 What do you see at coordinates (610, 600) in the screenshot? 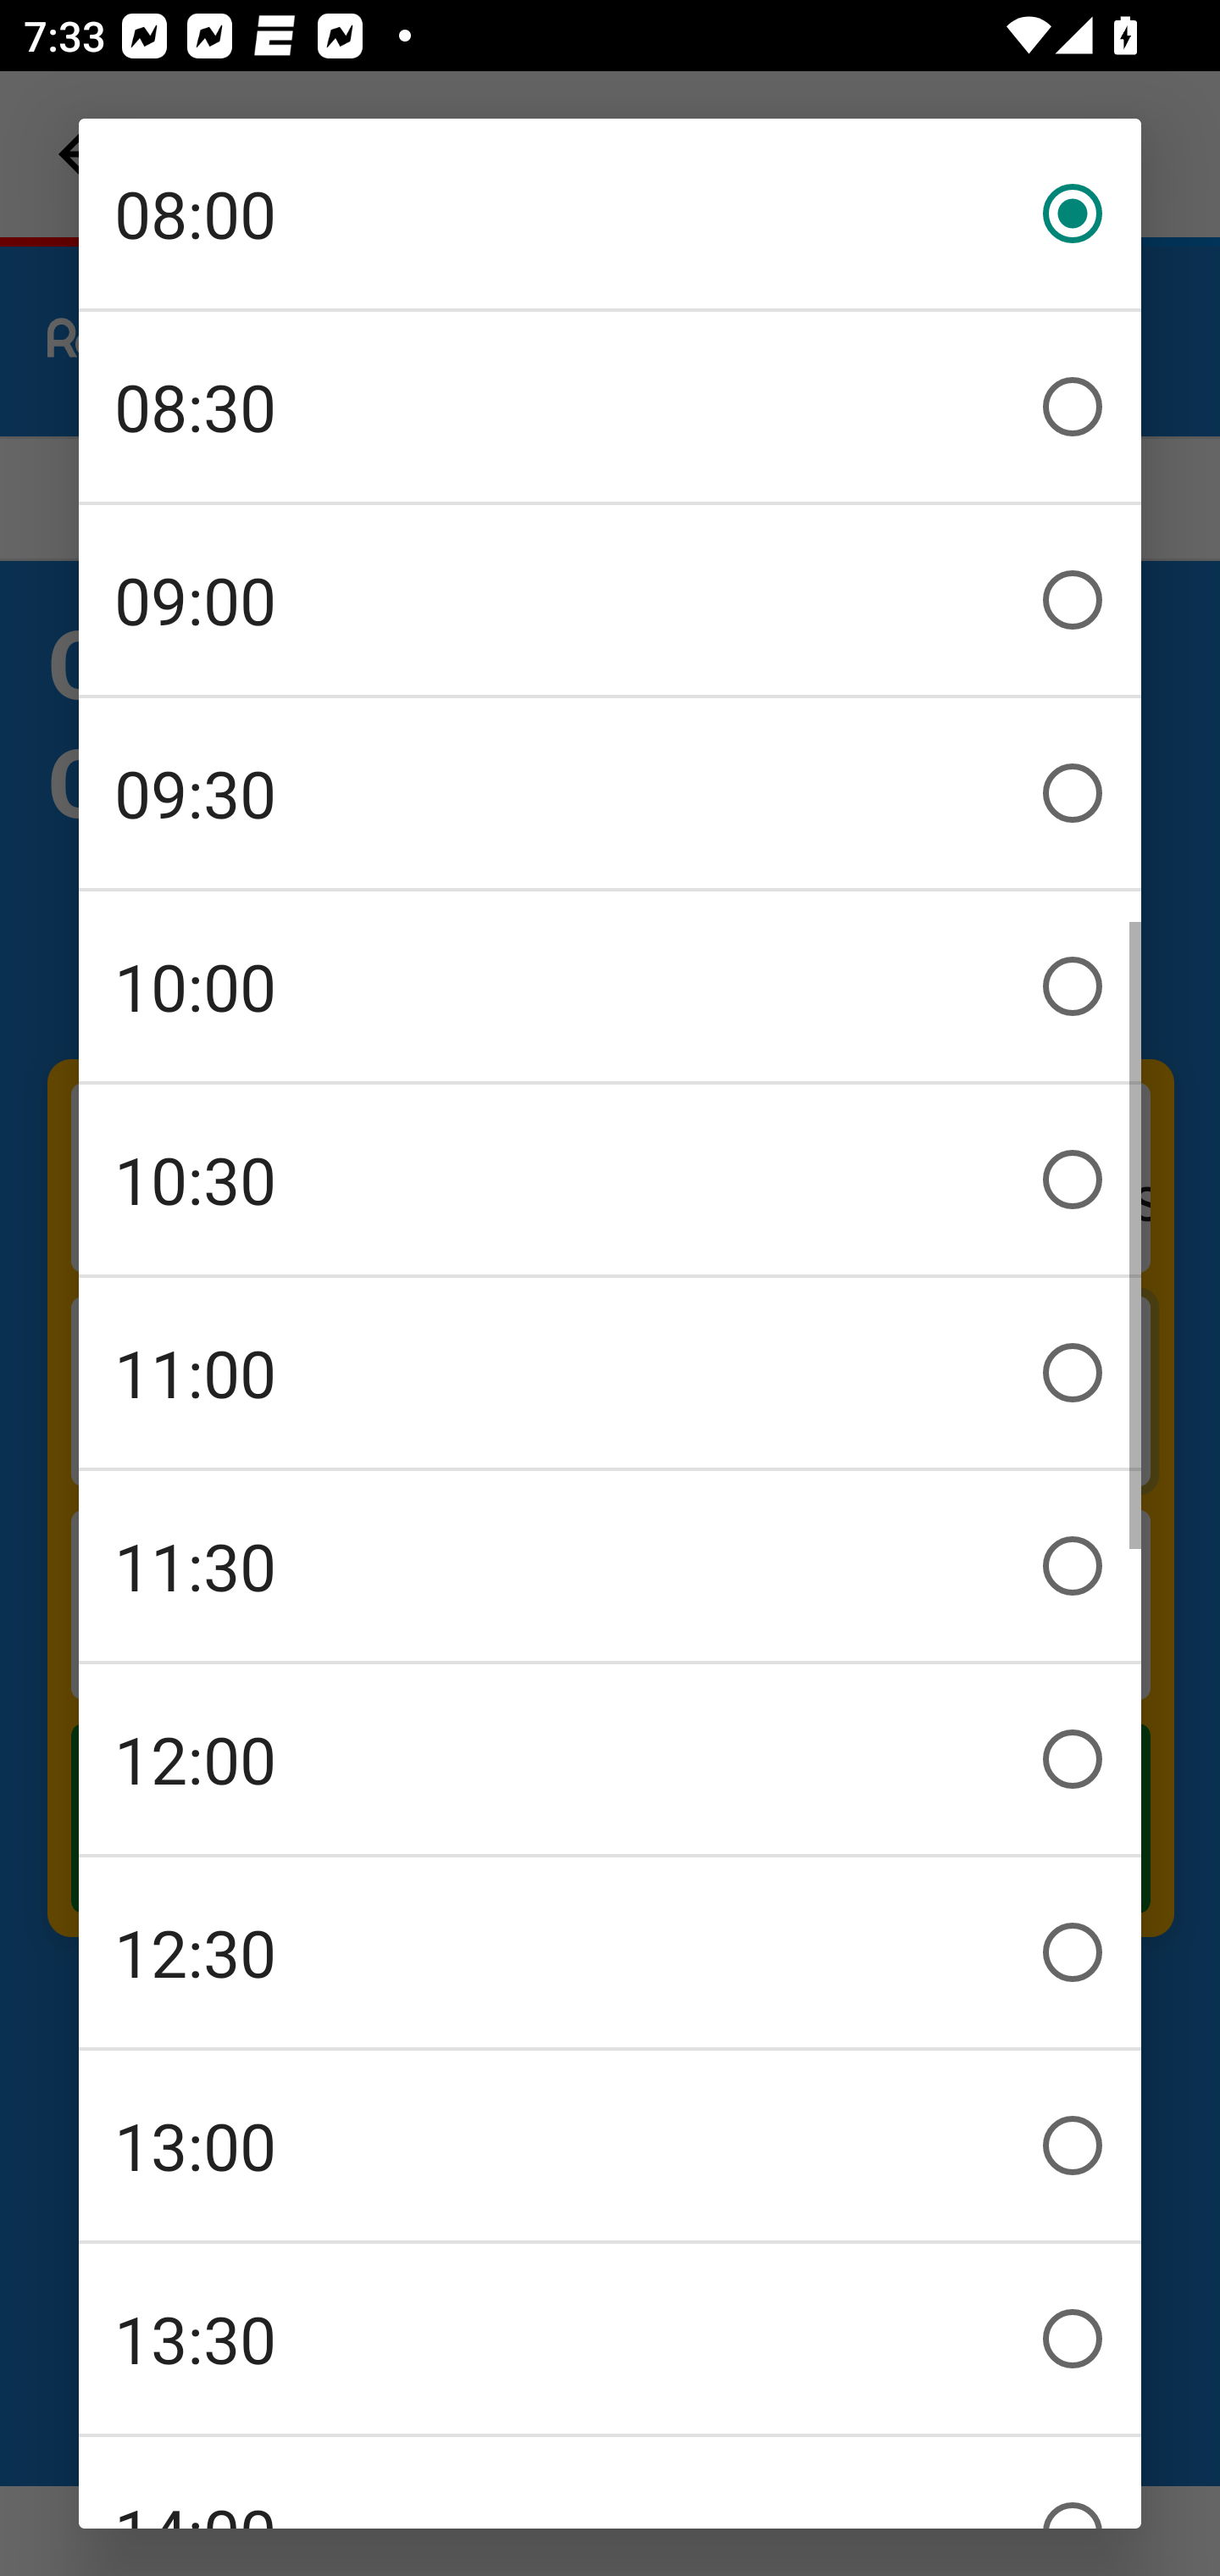
I see `09:00` at bounding box center [610, 600].